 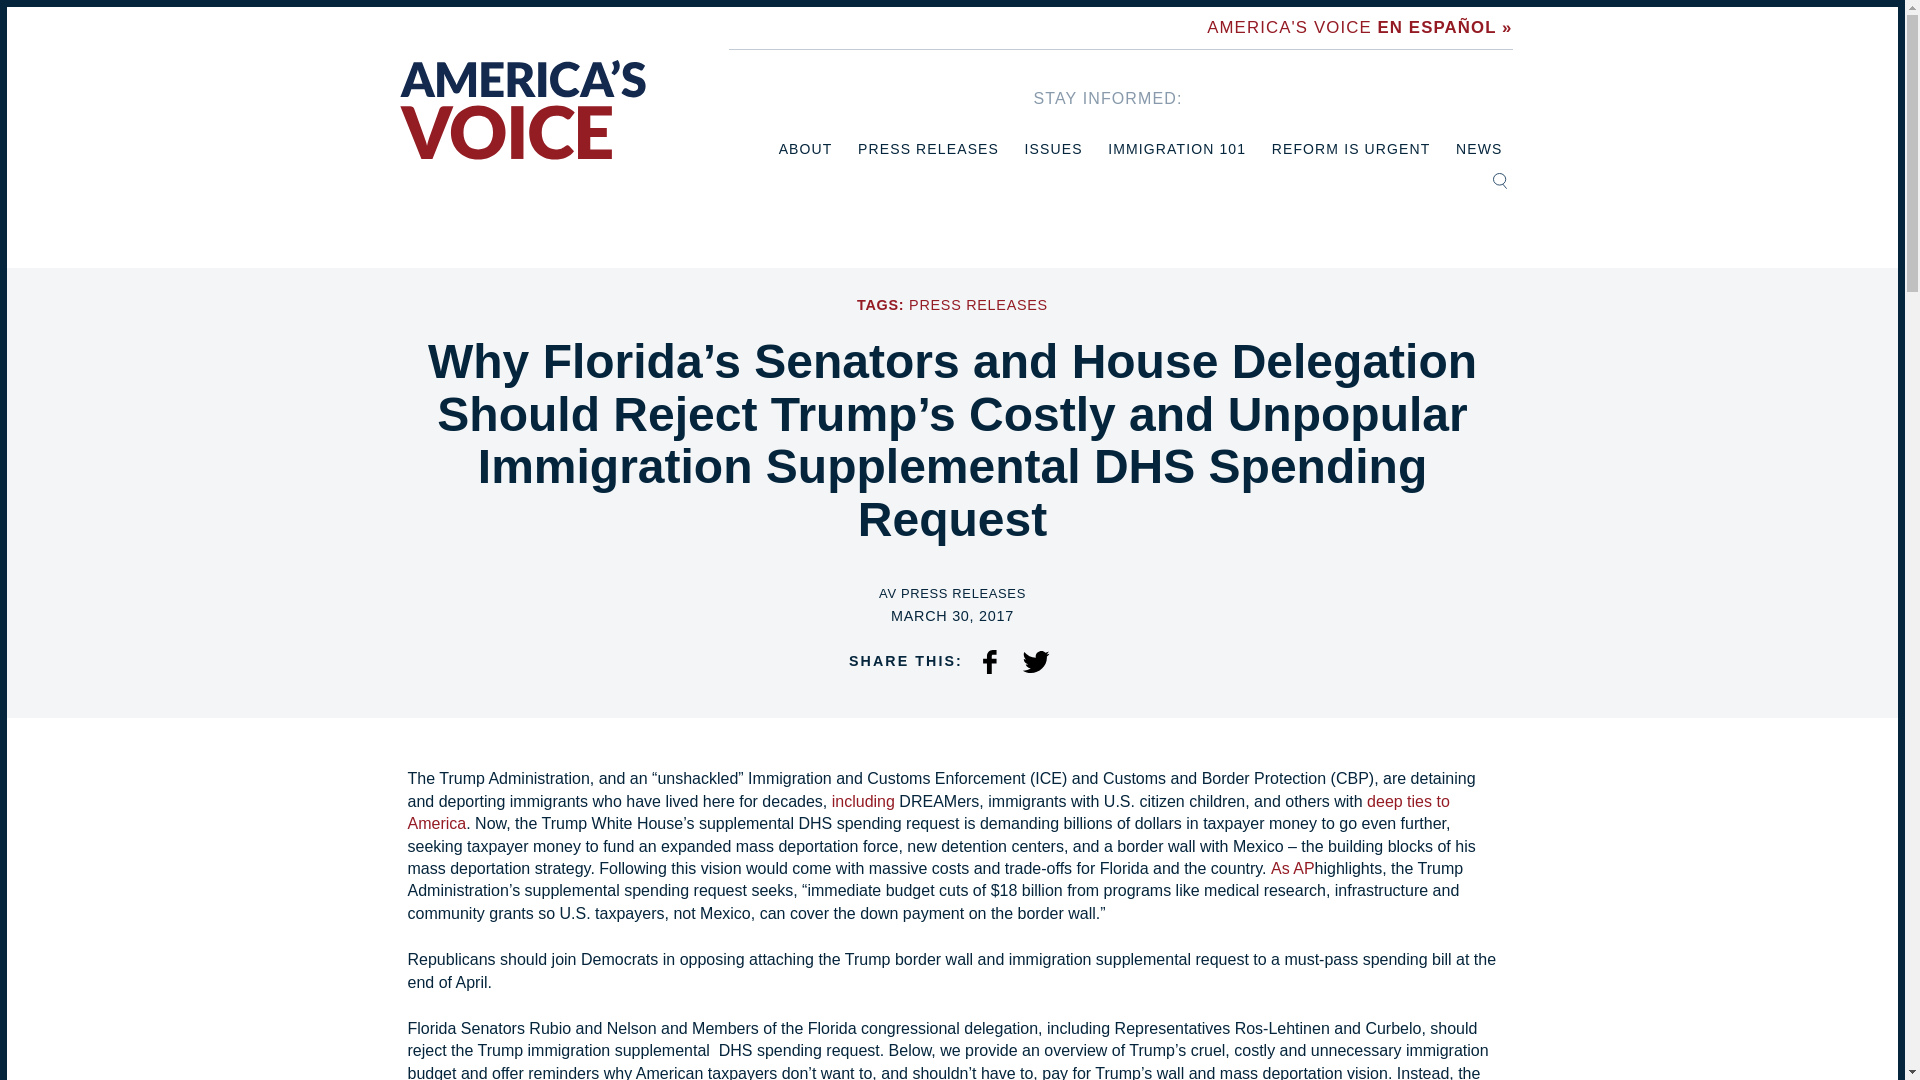 I want to click on PRESS RELEASES, so click(x=978, y=305).